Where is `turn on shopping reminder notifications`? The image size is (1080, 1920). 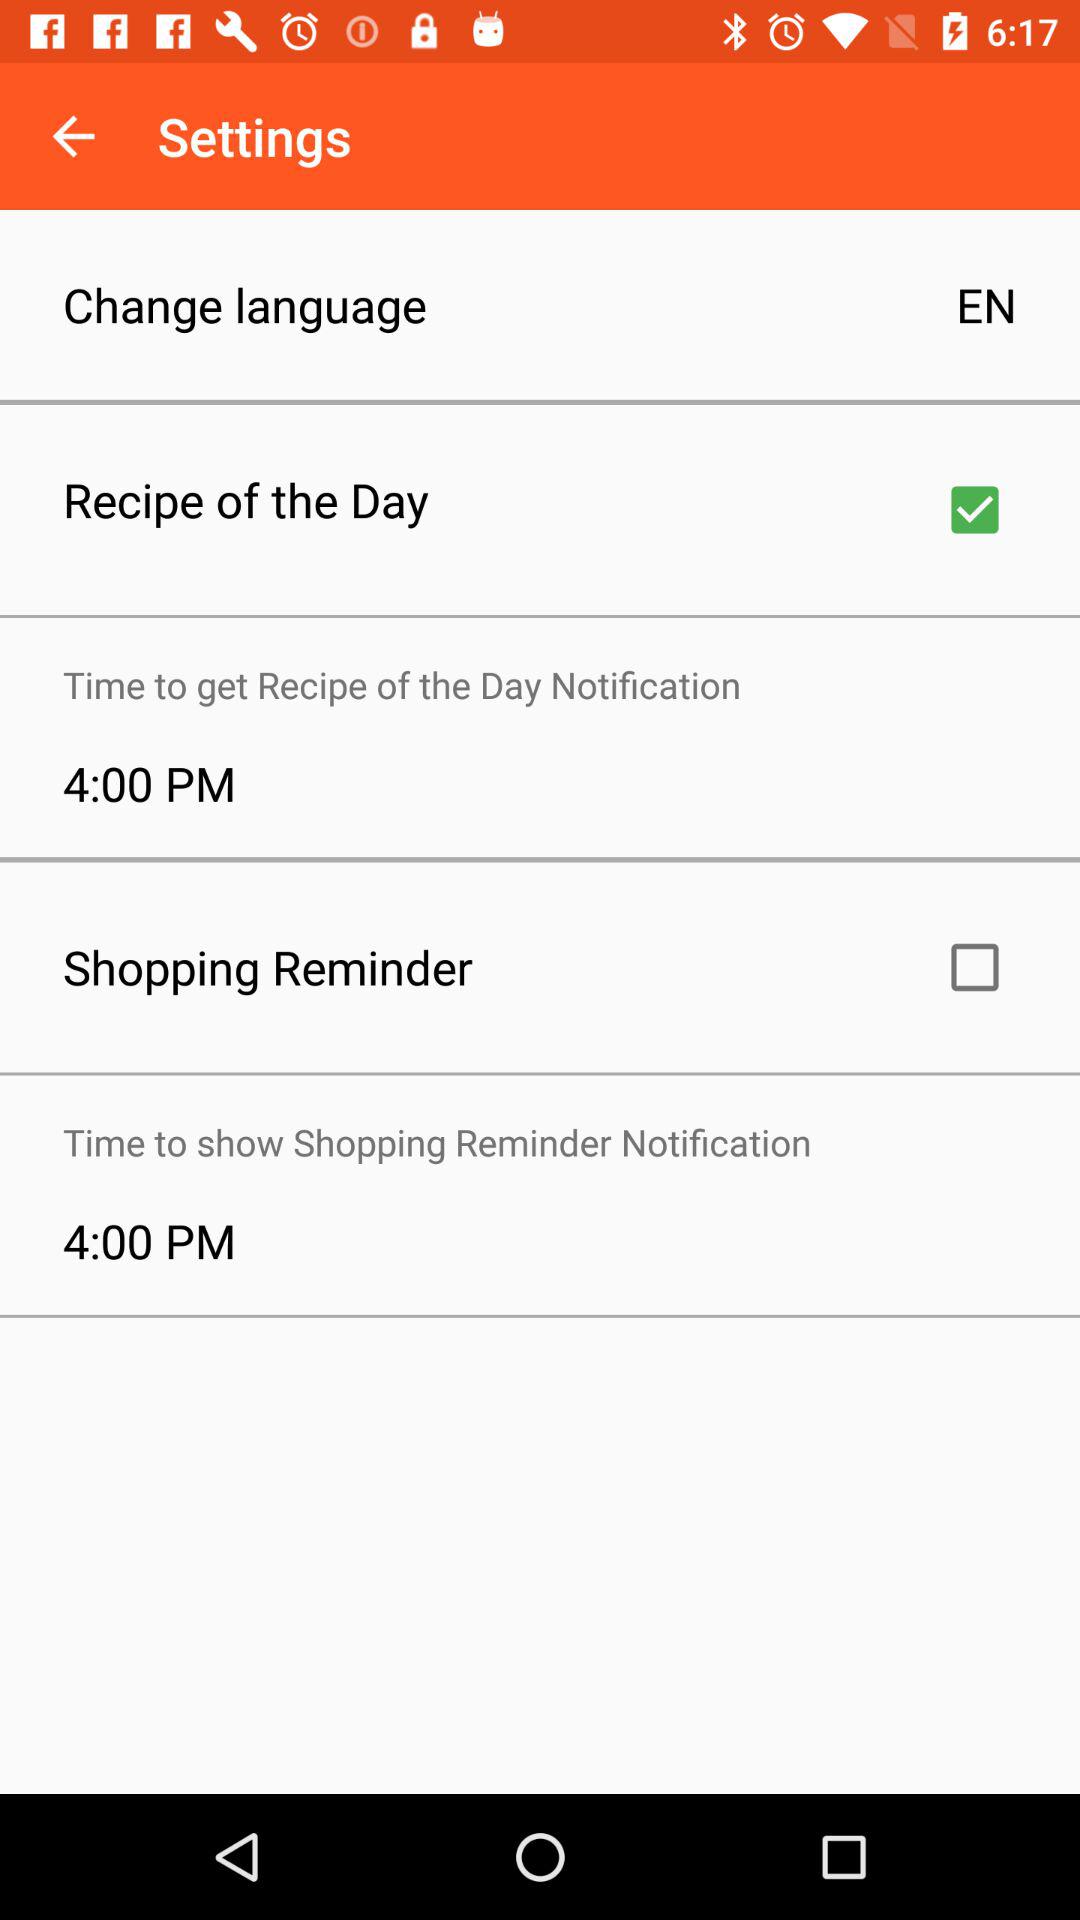
turn on shopping reminder notifications is located at coordinates (975, 967).